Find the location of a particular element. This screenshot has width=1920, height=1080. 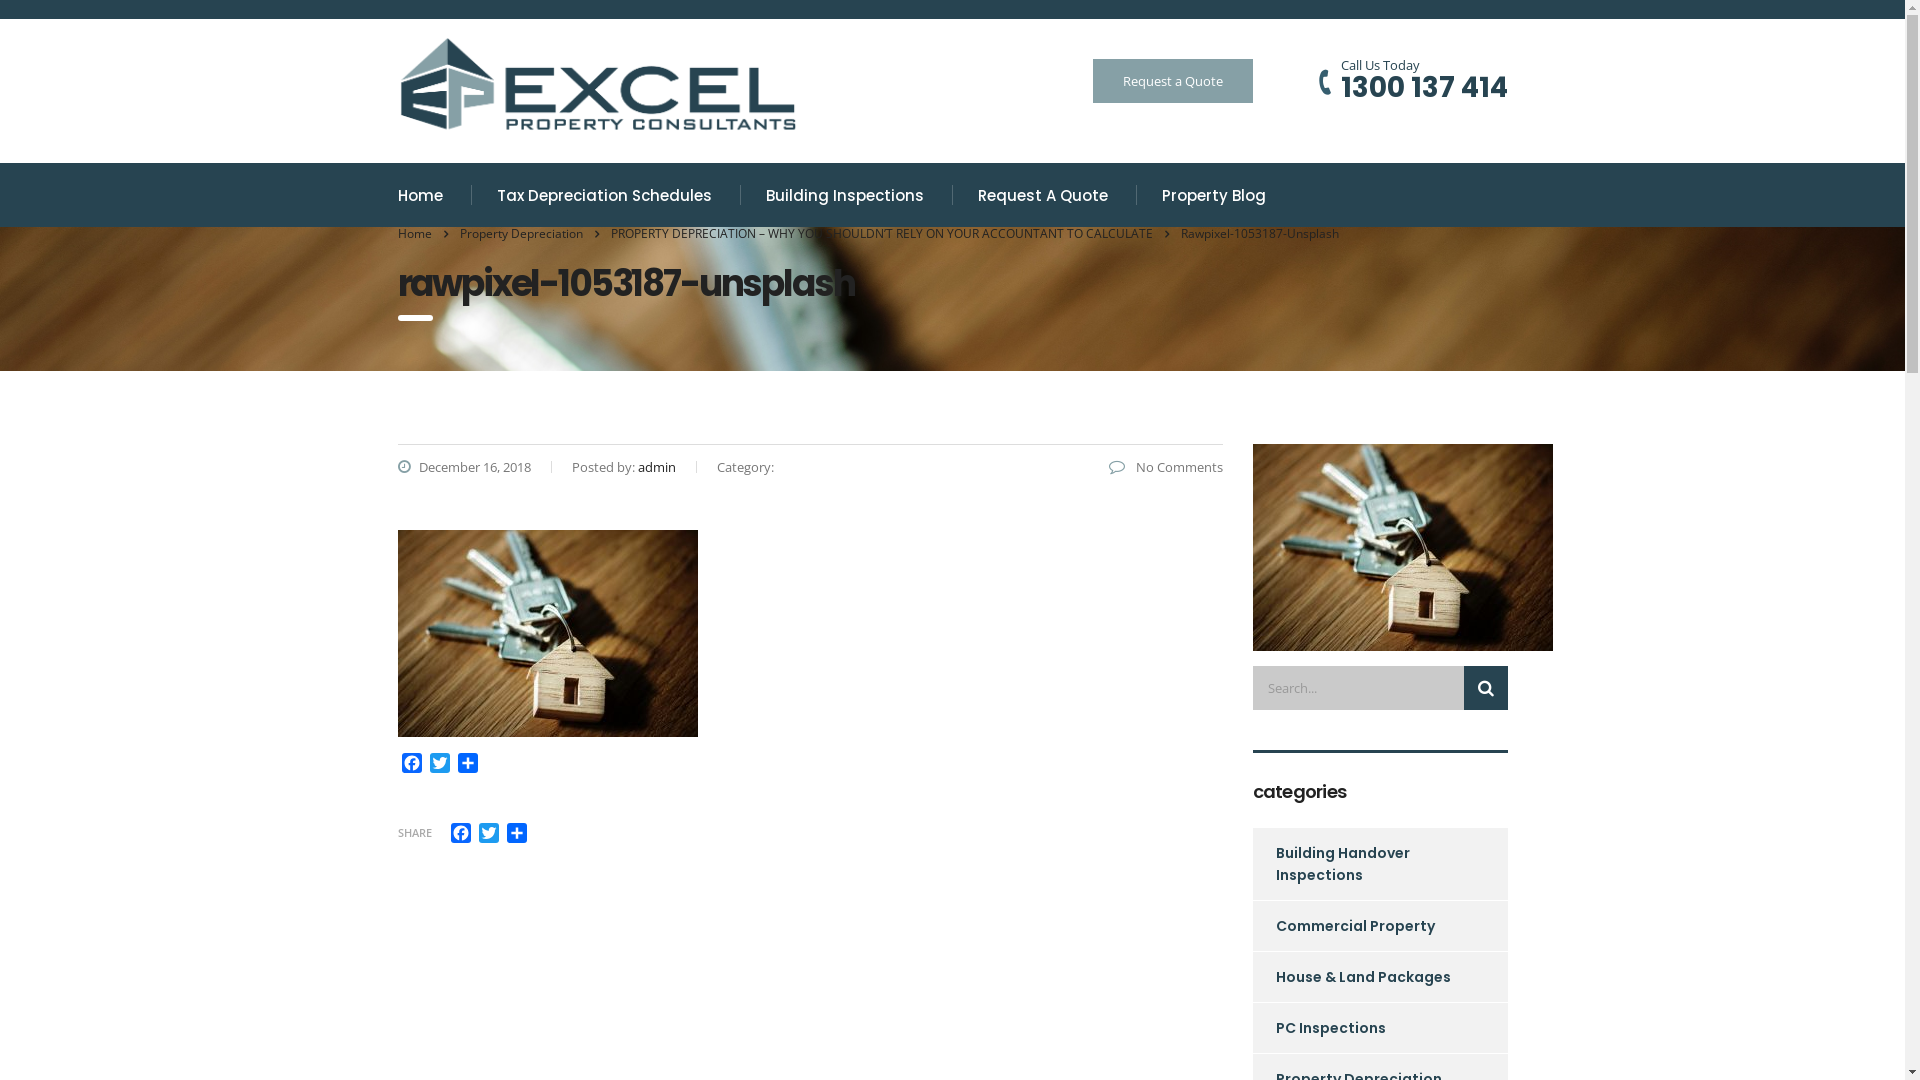

PC Inspections is located at coordinates (1318, 1028).